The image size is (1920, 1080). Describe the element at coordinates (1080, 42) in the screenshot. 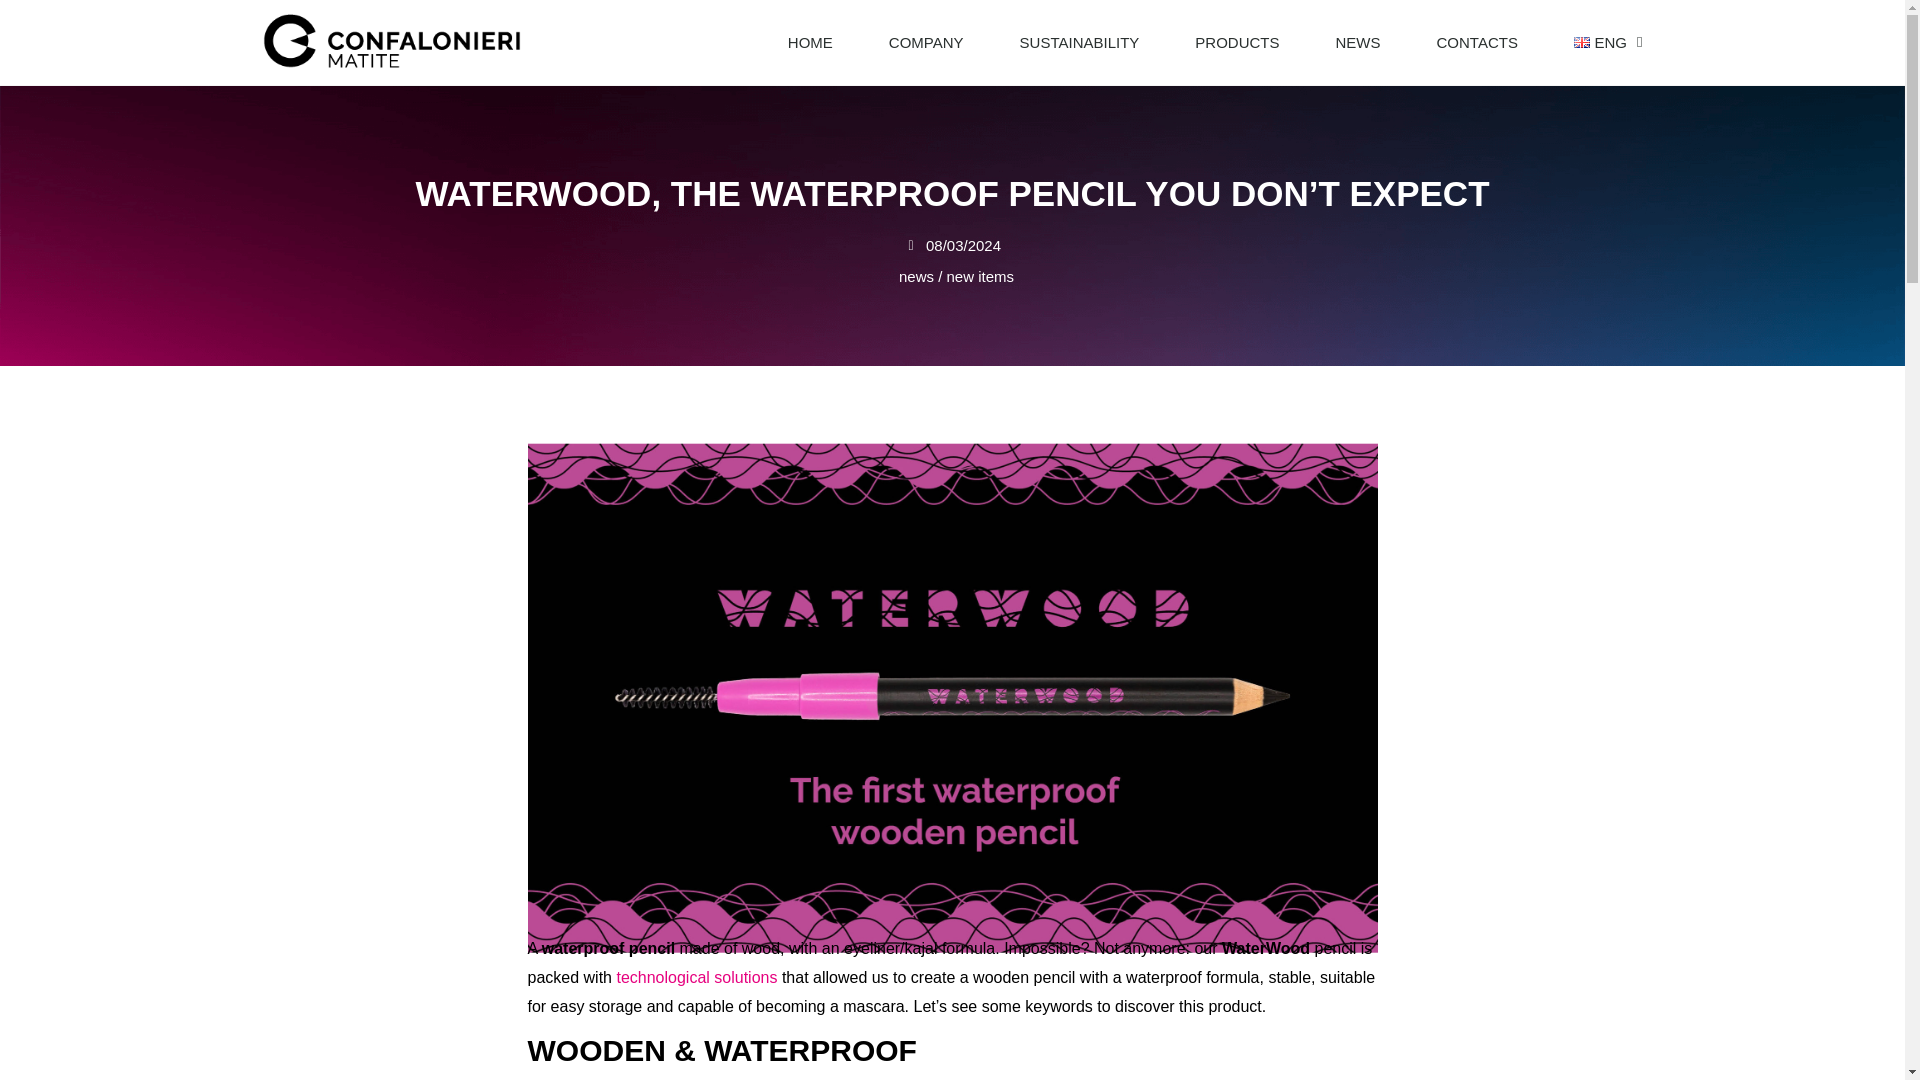

I see `SUSTAINABILITY` at that location.